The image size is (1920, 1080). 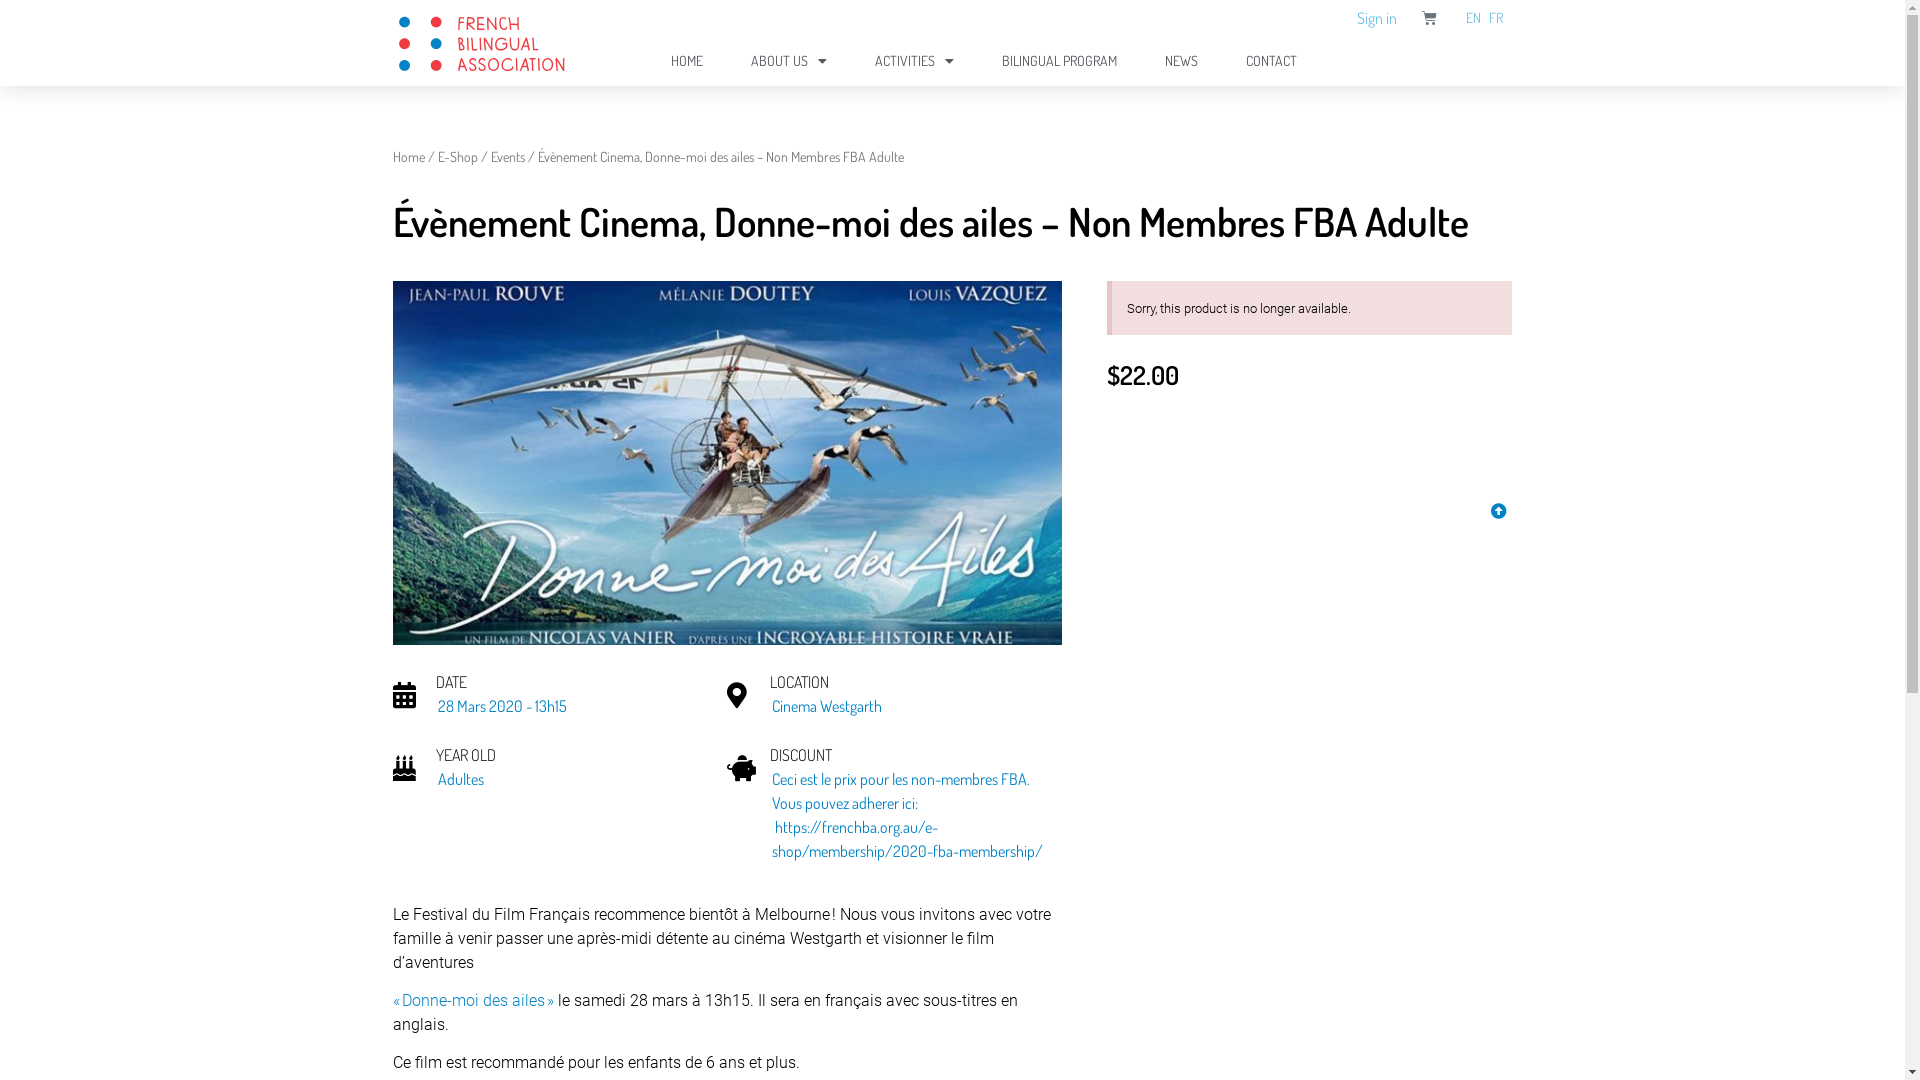 What do you see at coordinates (1377, 13) in the screenshot?
I see `Sign in` at bounding box center [1377, 13].